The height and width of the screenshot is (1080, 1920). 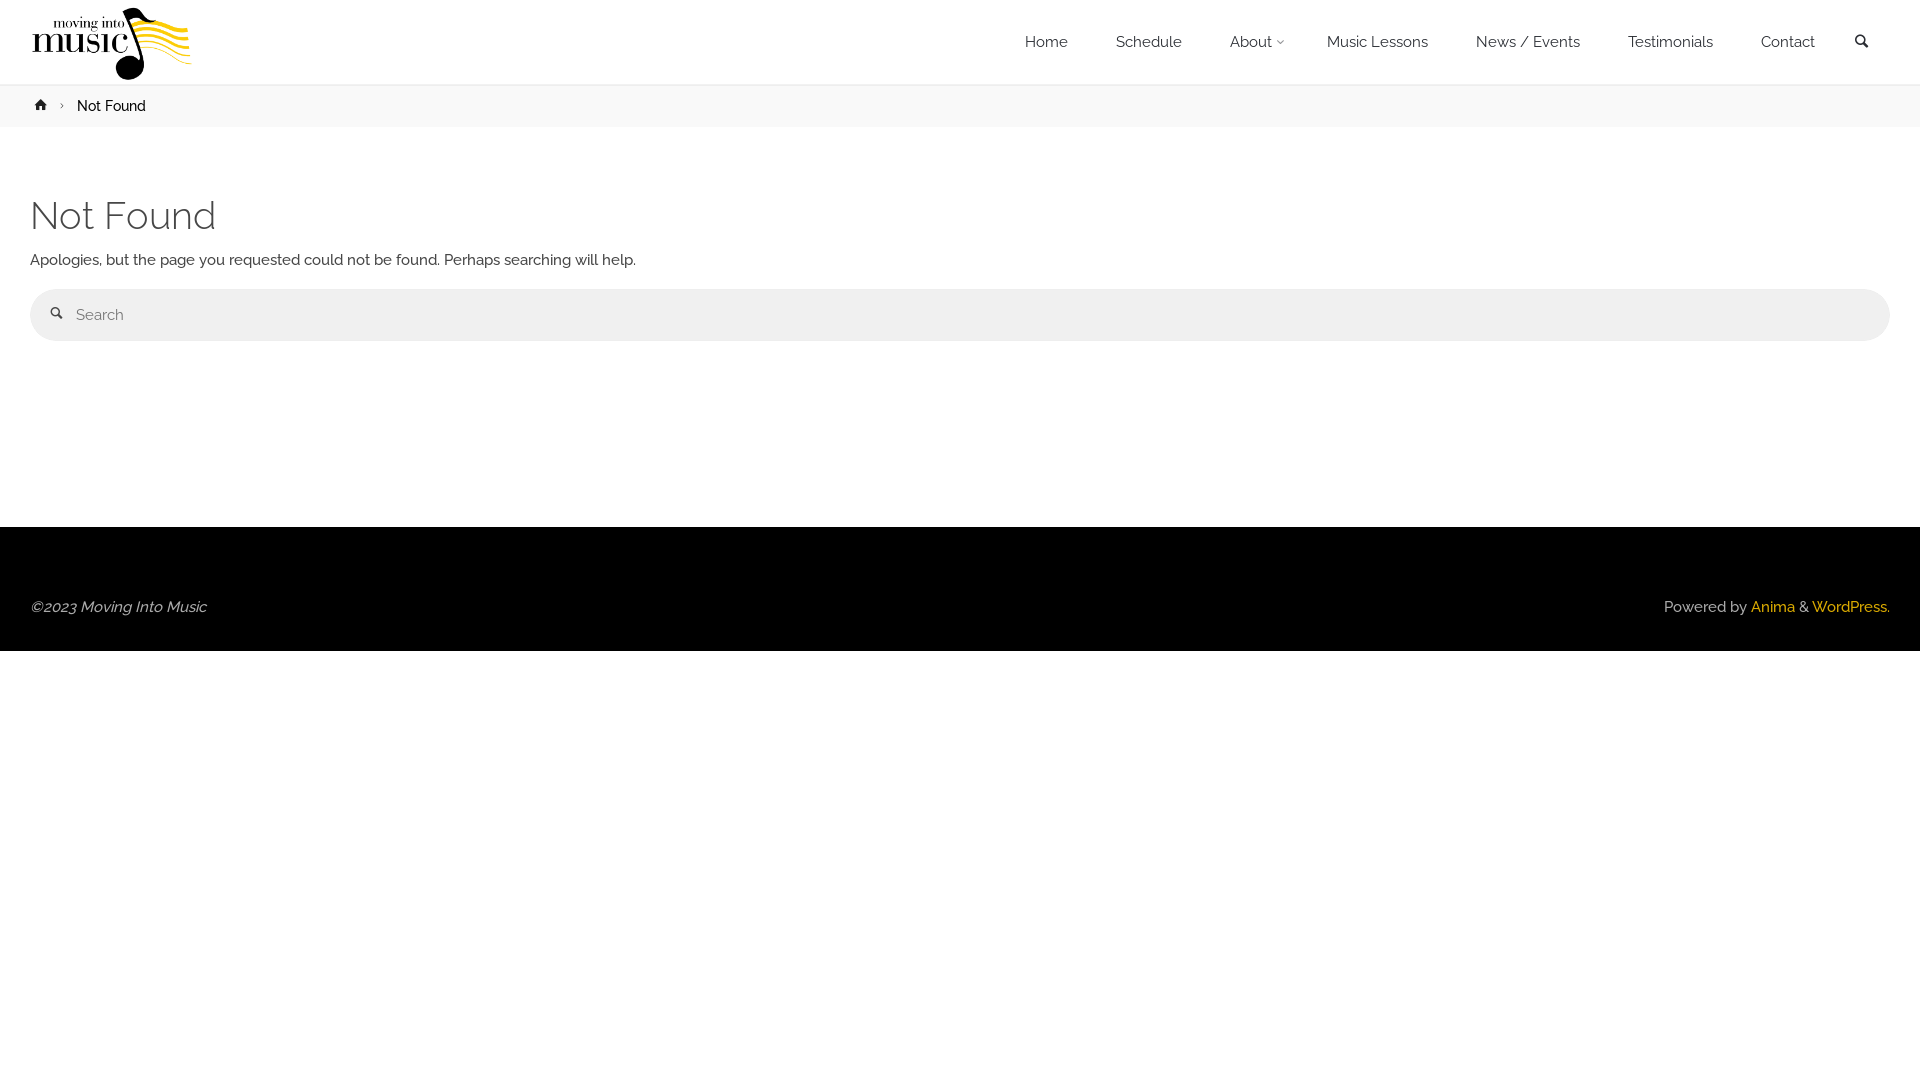 What do you see at coordinates (1255, 42) in the screenshot?
I see `About` at bounding box center [1255, 42].